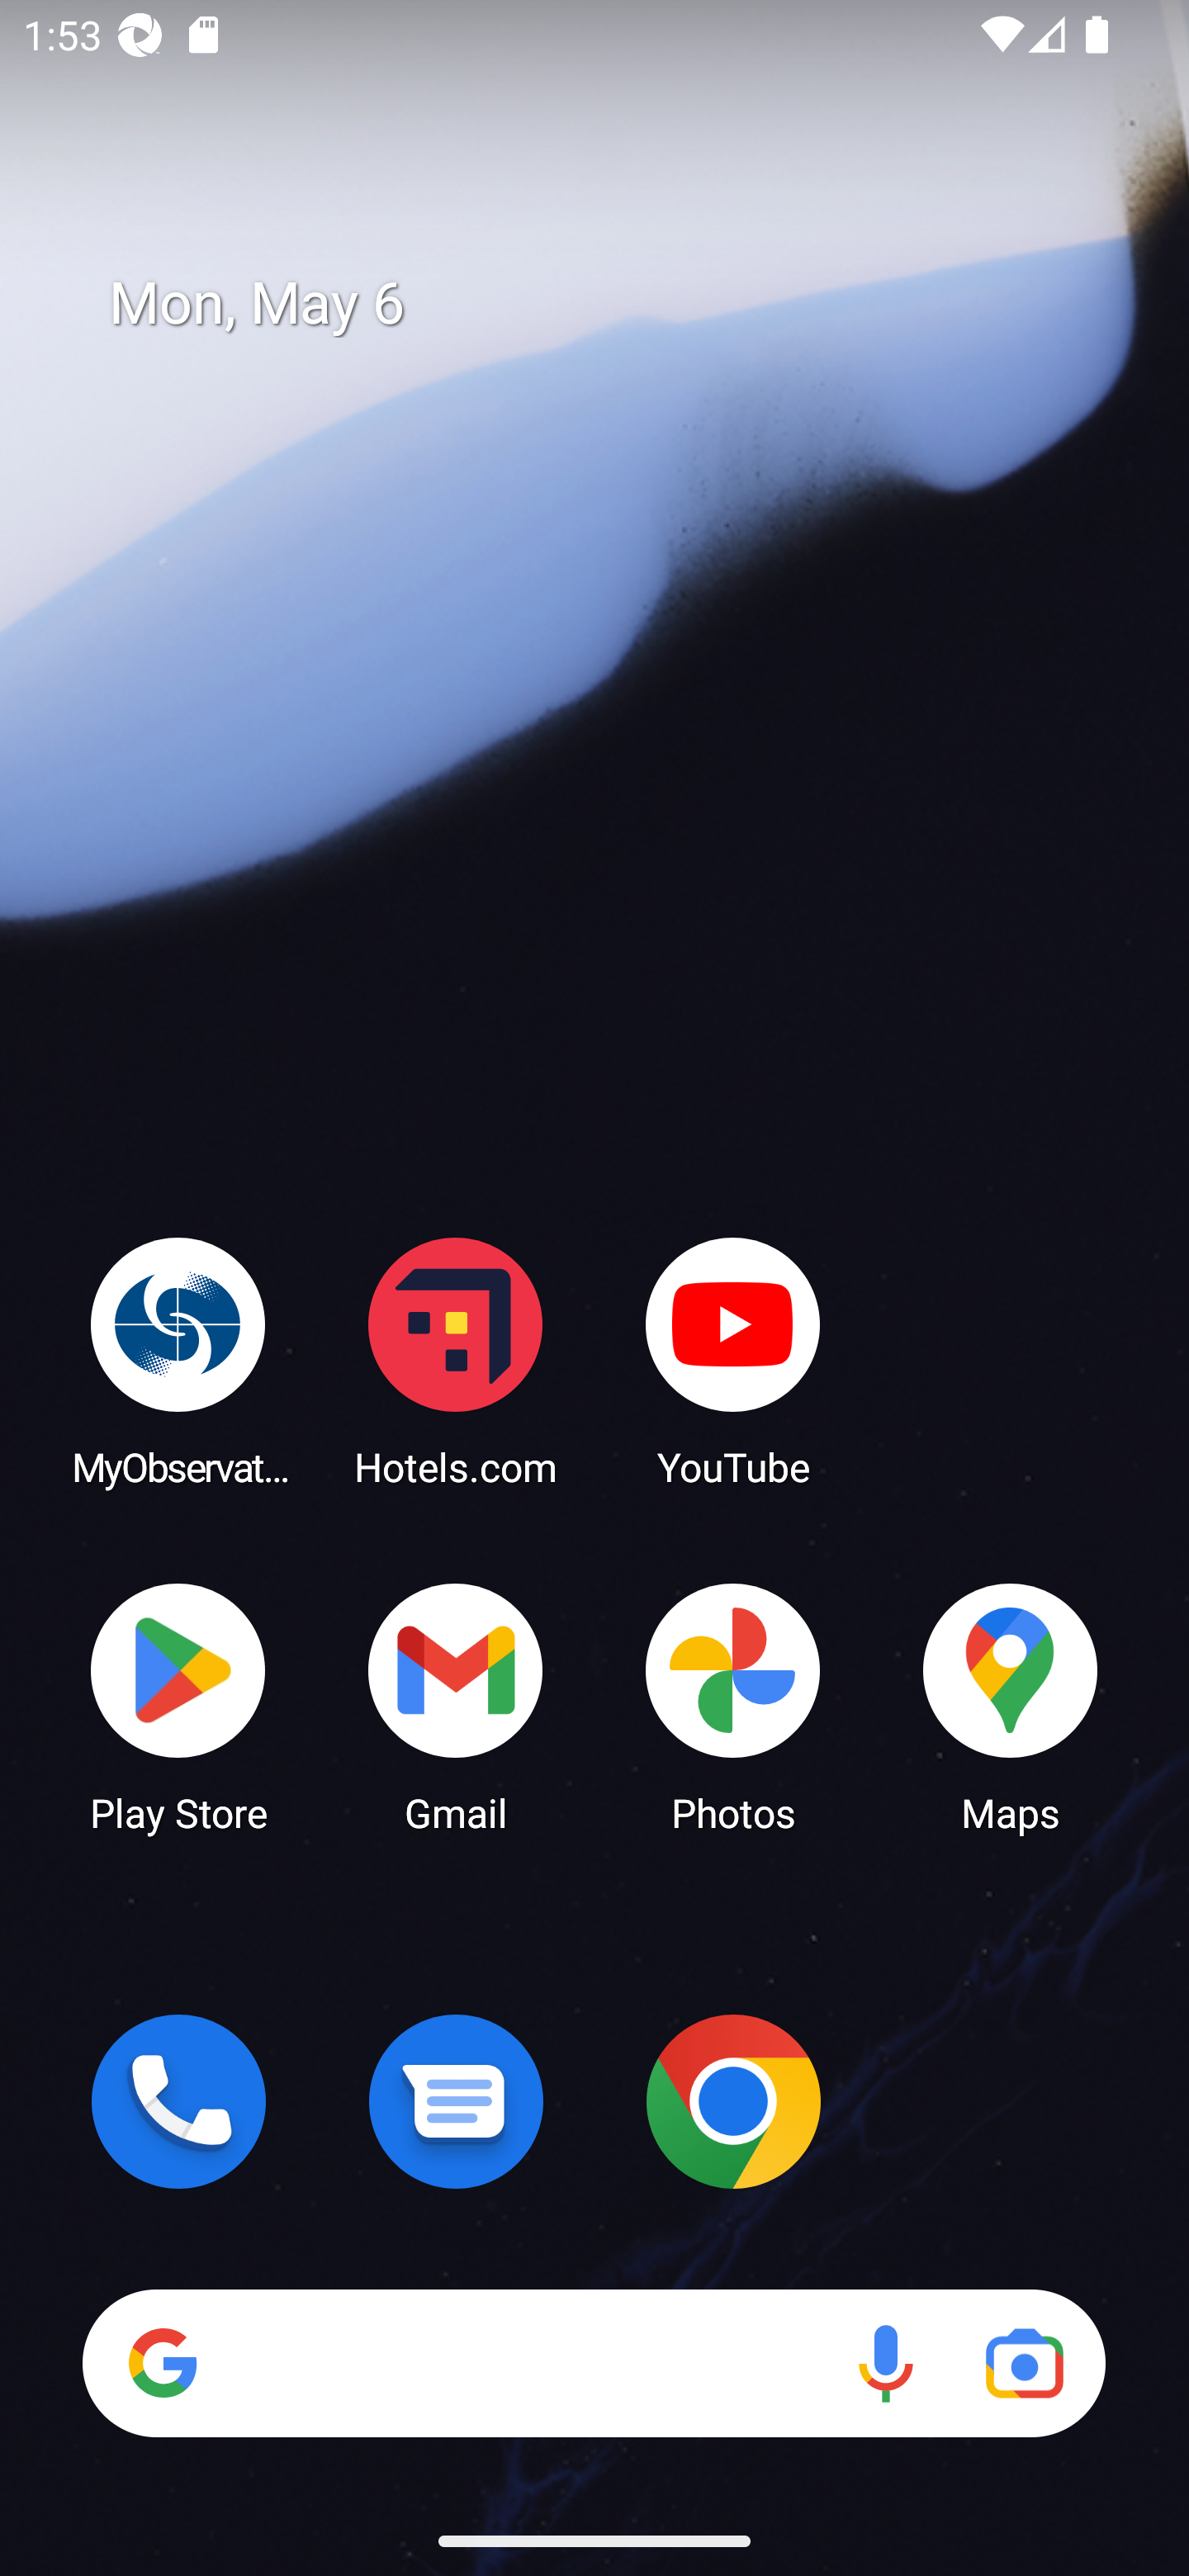 Image resolution: width=1189 pixels, height=2576 pixels. I want to click on YouTube, so click(733, 1361).